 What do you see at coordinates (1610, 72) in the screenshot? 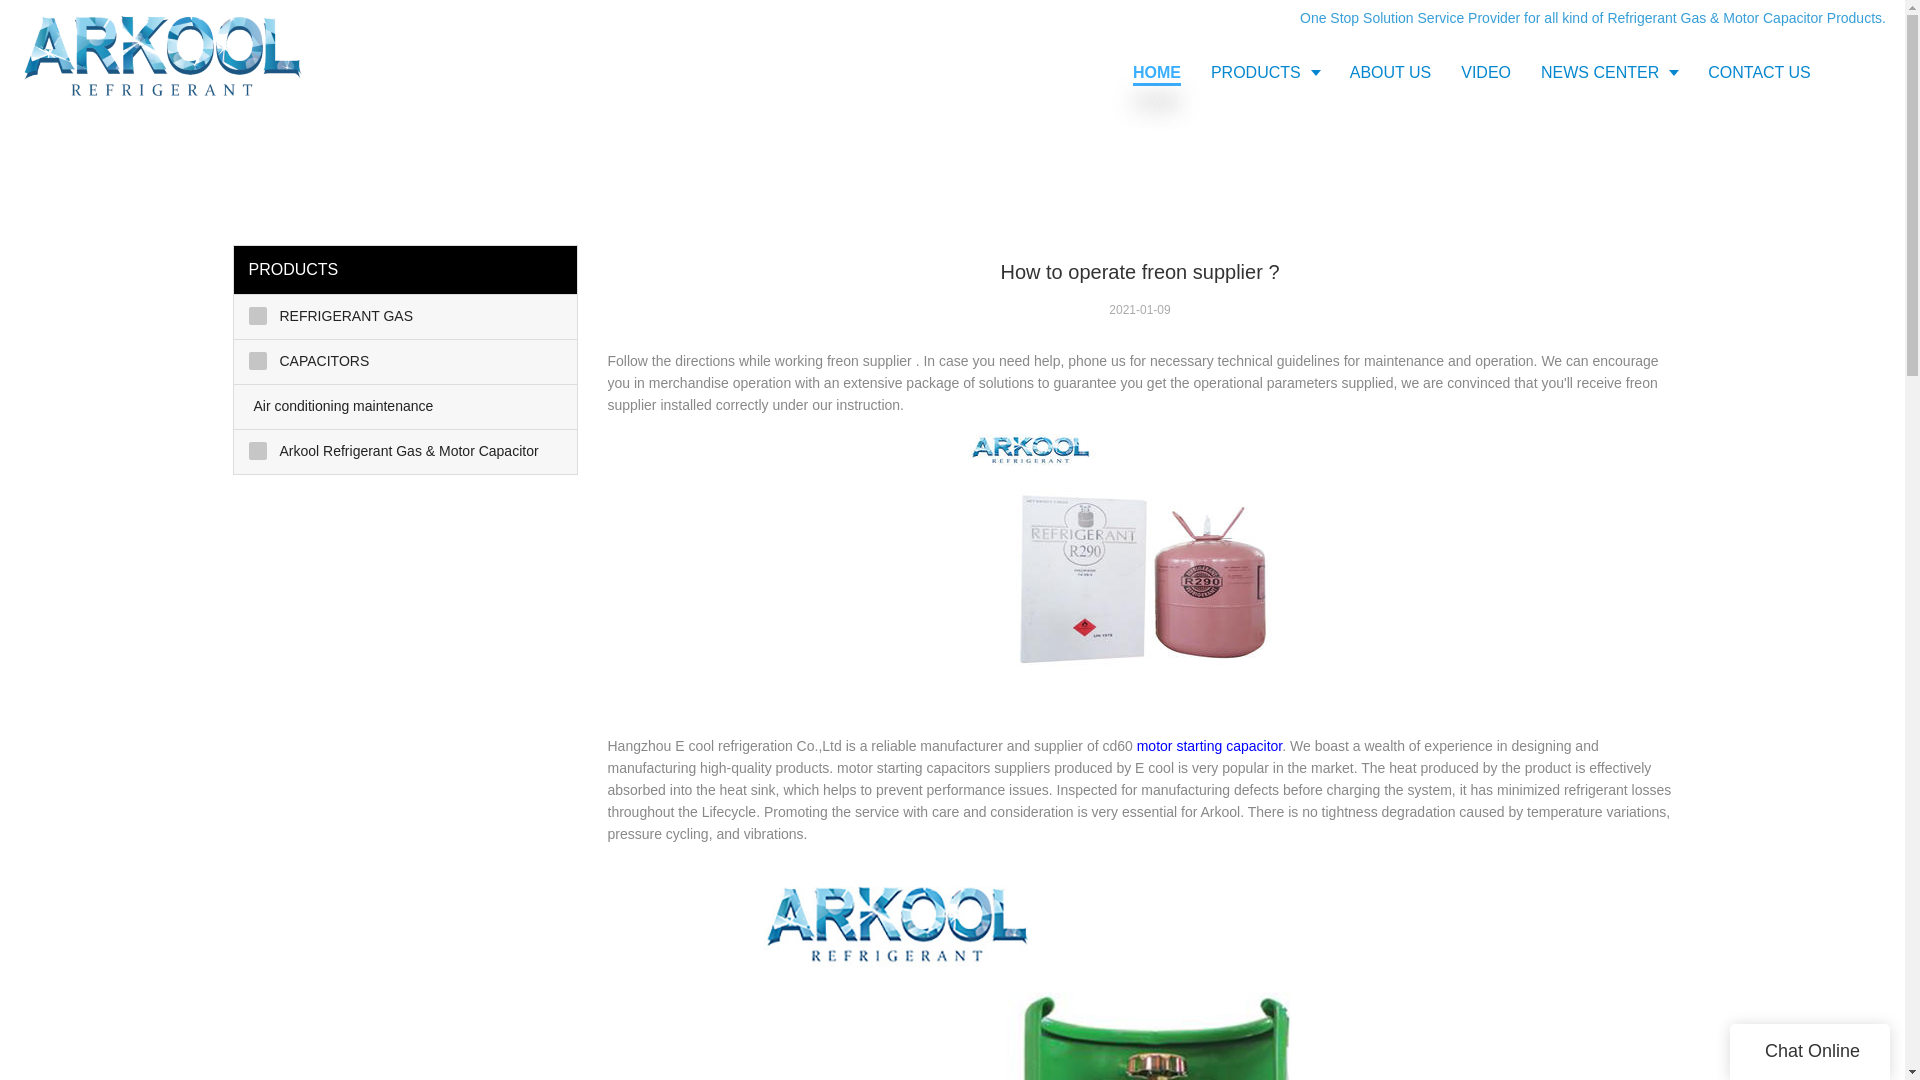
I see `NEWS CENTER` at bounding box center [1610, 72].